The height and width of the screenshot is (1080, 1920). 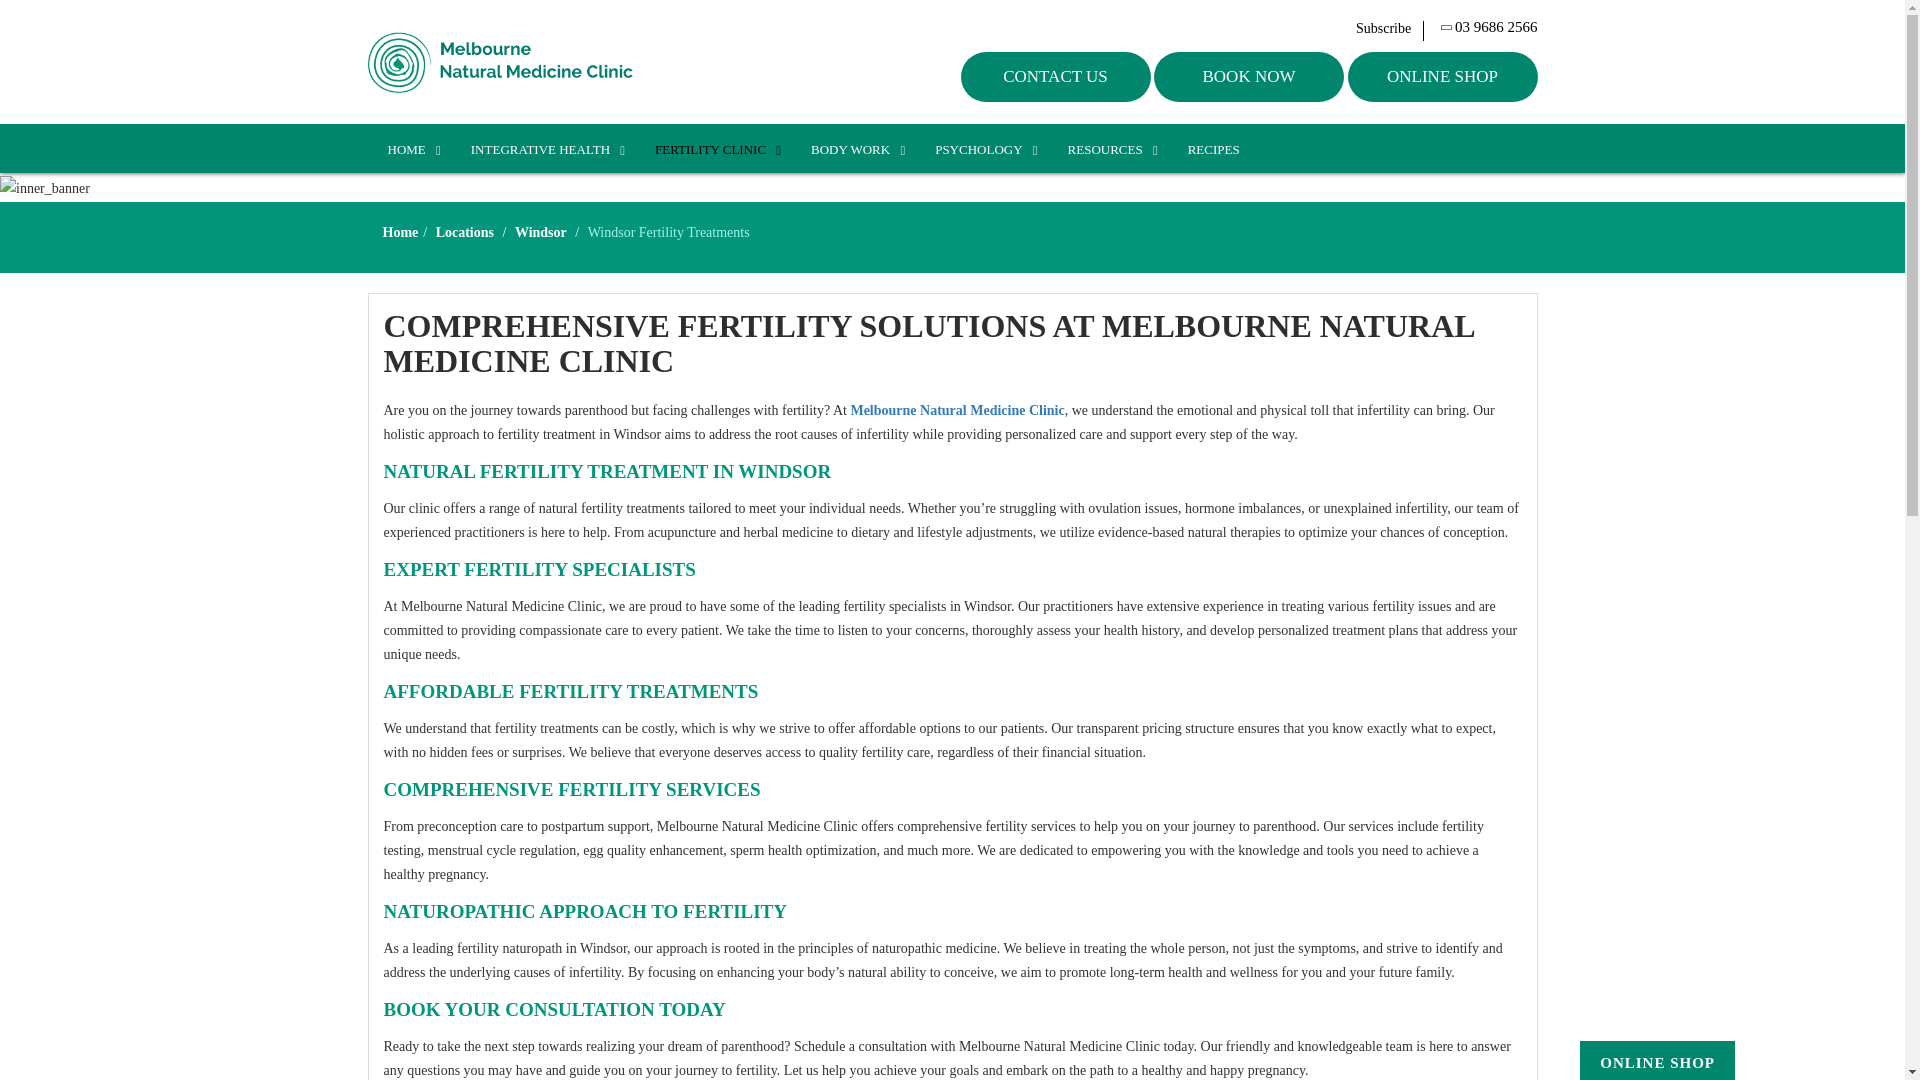 What do you see at coordinates (1390, 28) in the screenshot?
I see `Subscribe` at bounding box center [1390, 28].